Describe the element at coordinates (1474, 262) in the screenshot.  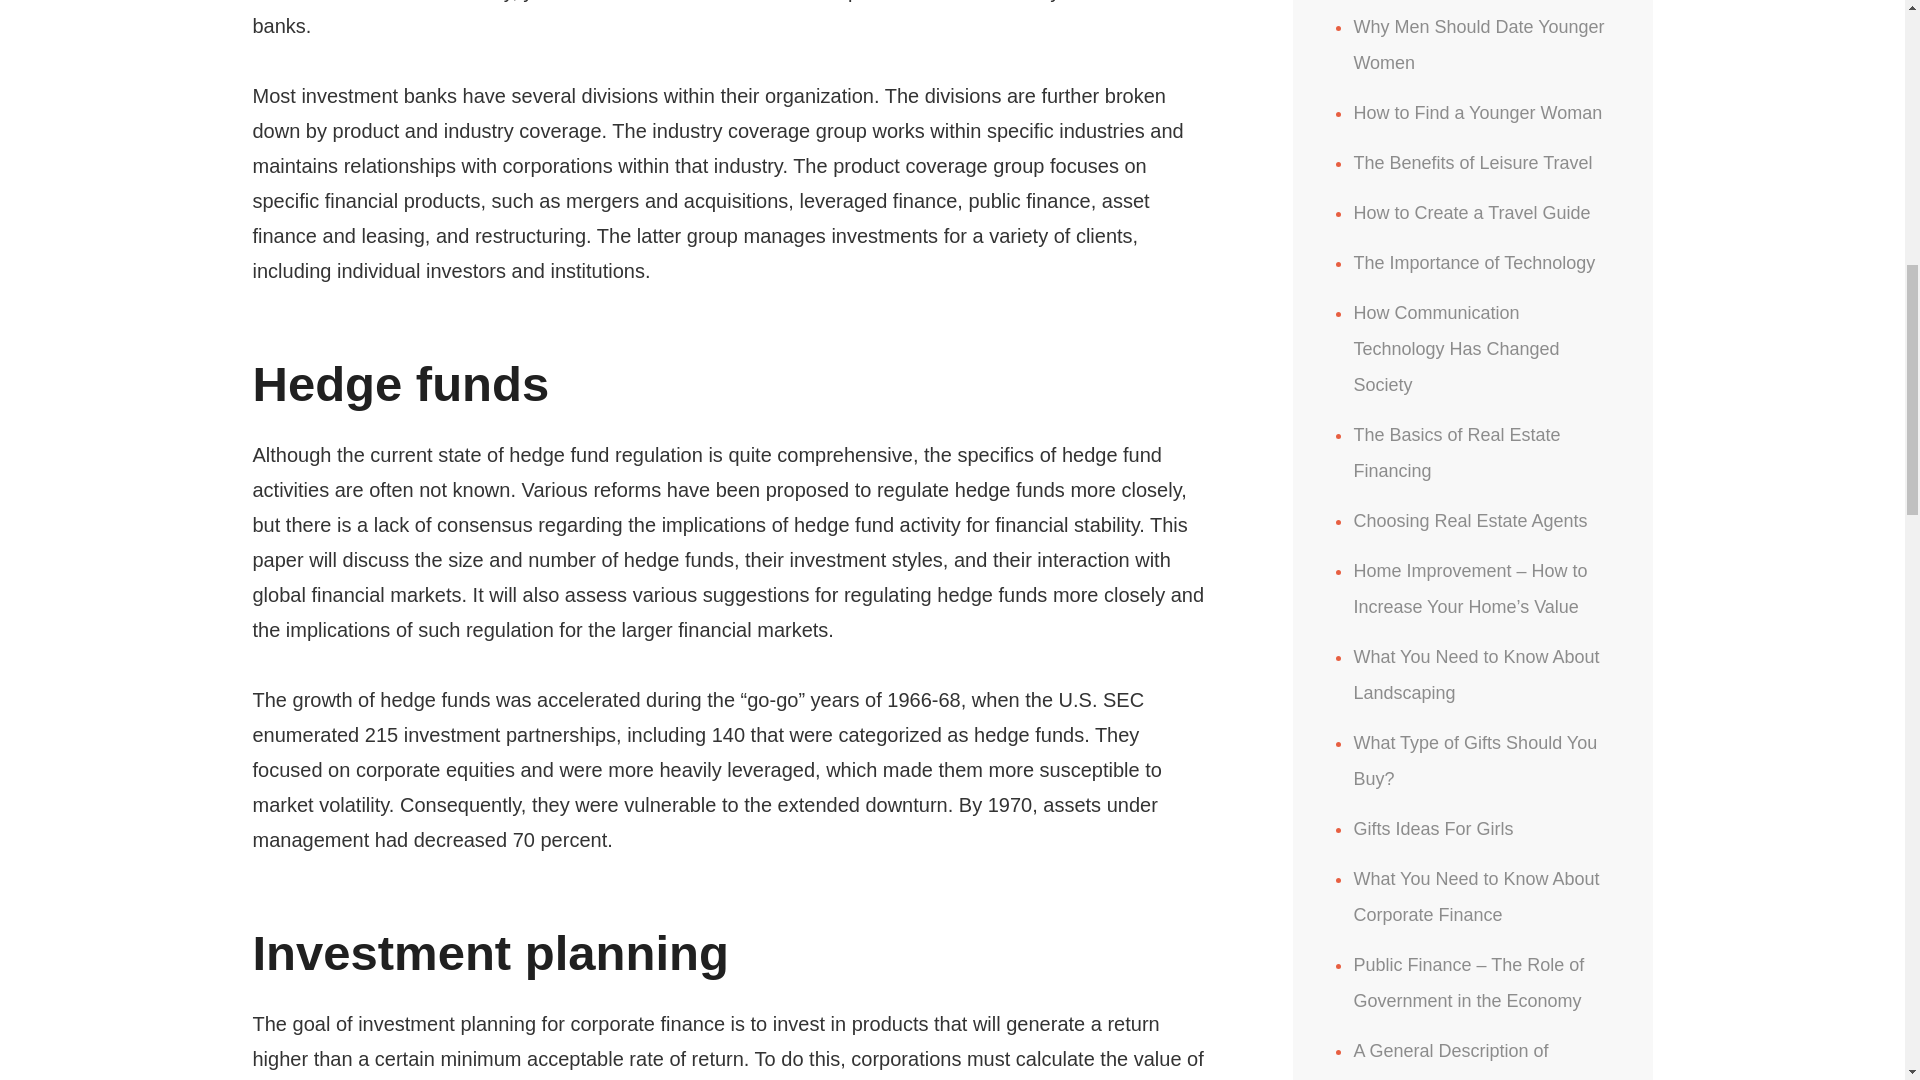
I see `The Importance of Technology` at that location.